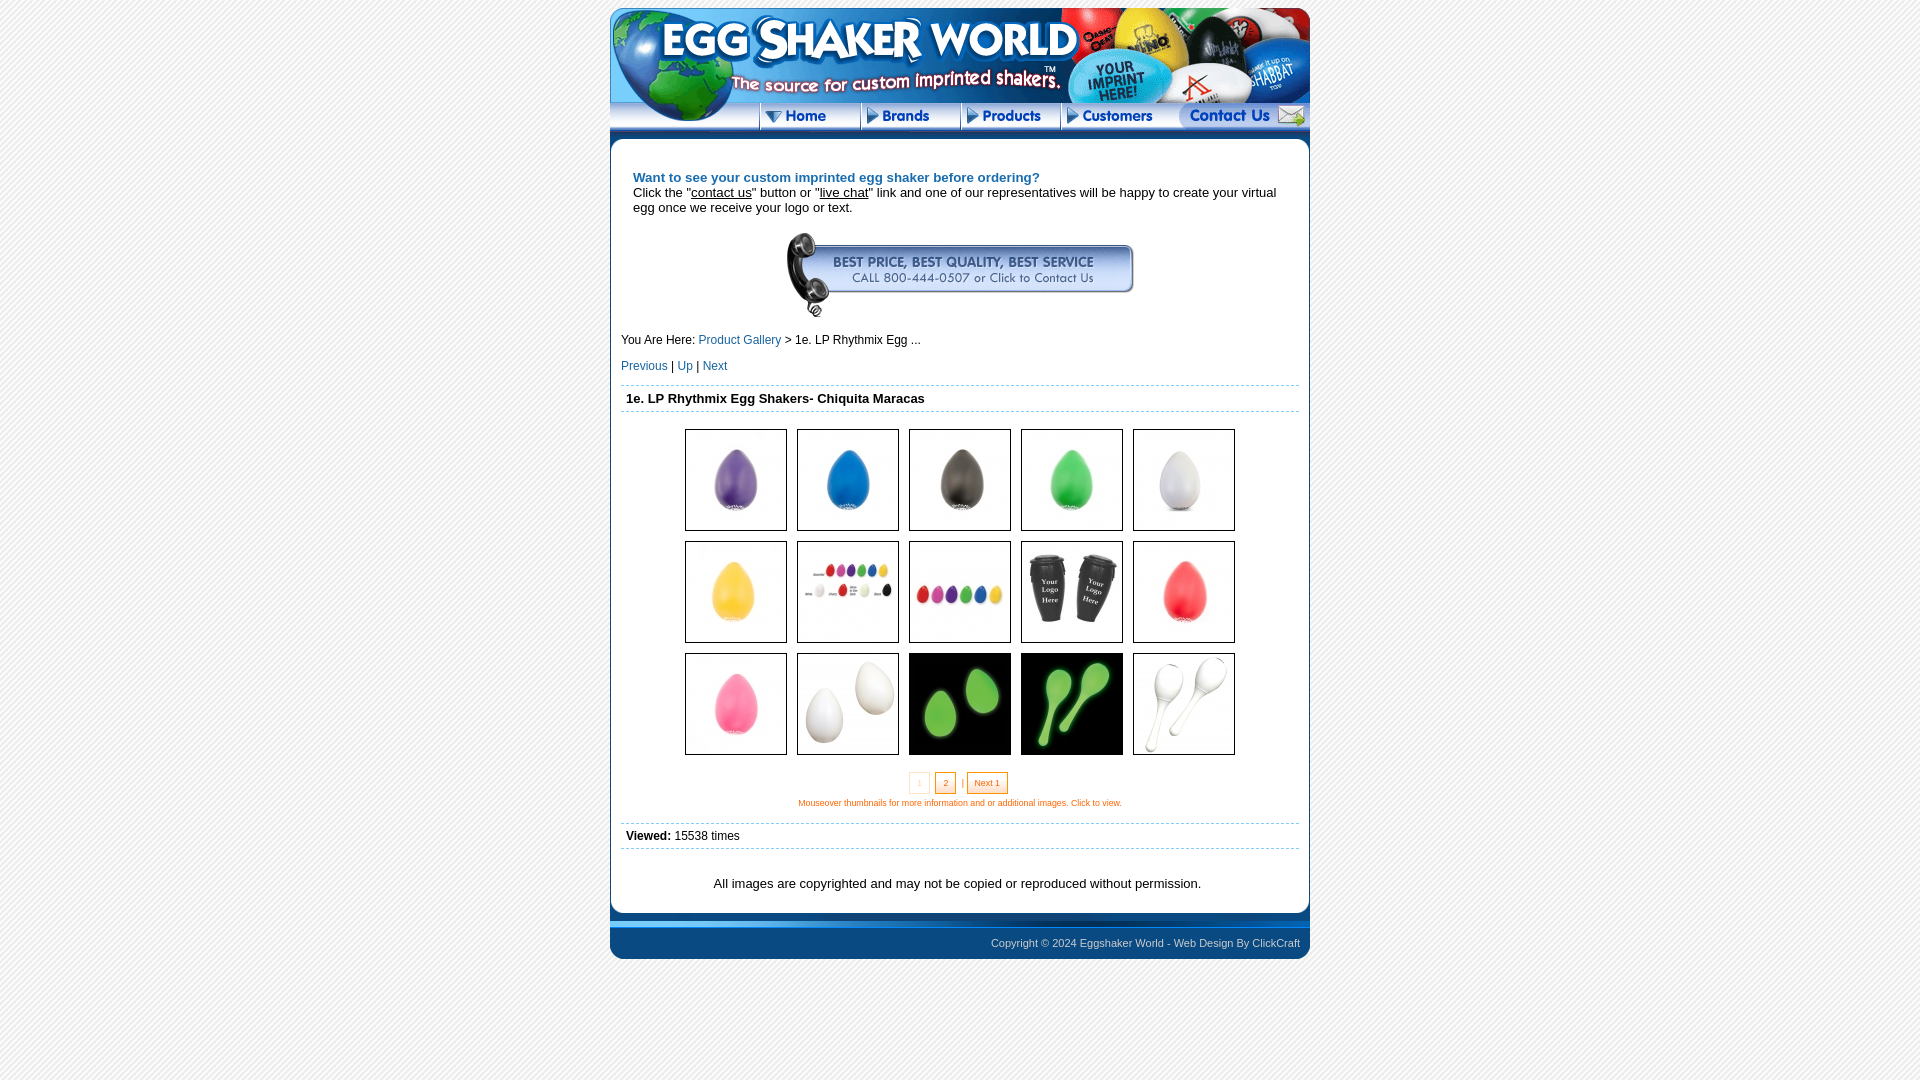 This screenshot has width=1920, height=1080. I want to click on LP011-Glo-White, so click(1184, 754).